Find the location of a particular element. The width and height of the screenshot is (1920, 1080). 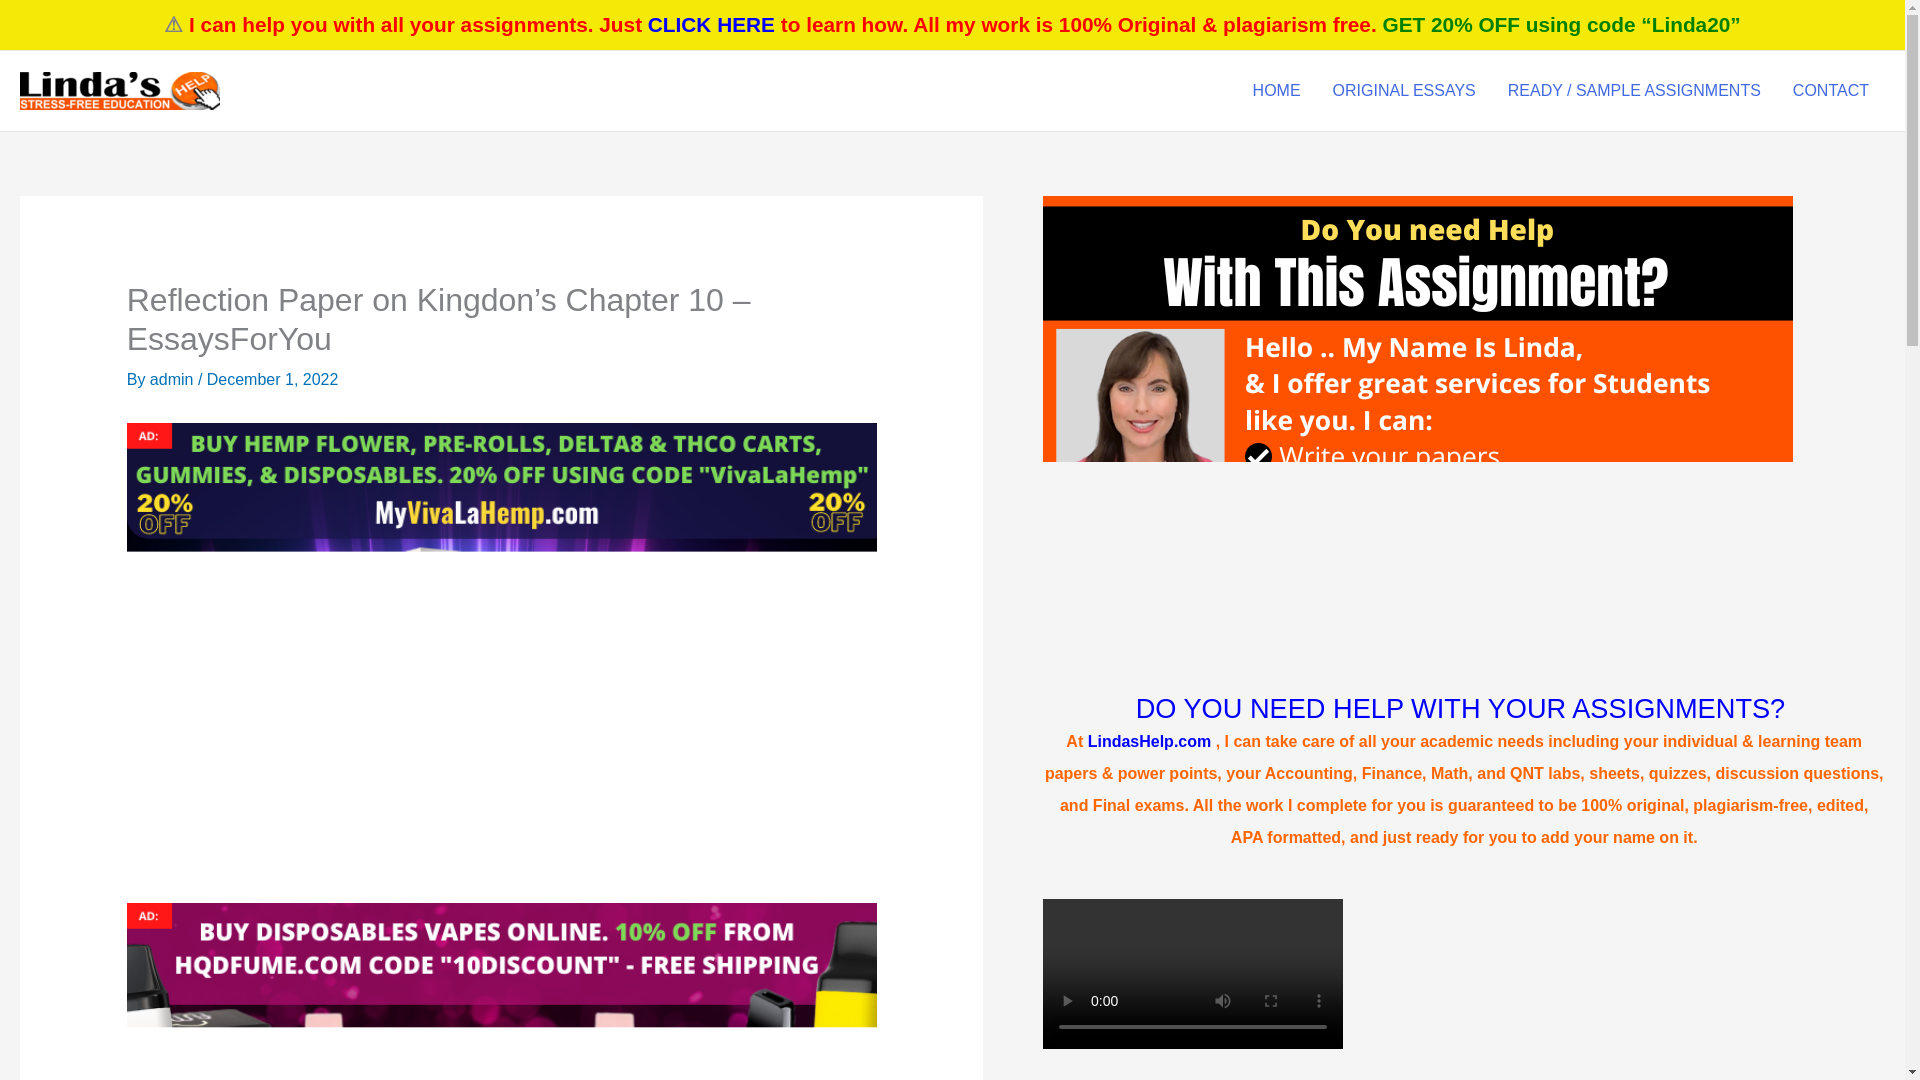

HOME is located at coordinates (1276, 90).